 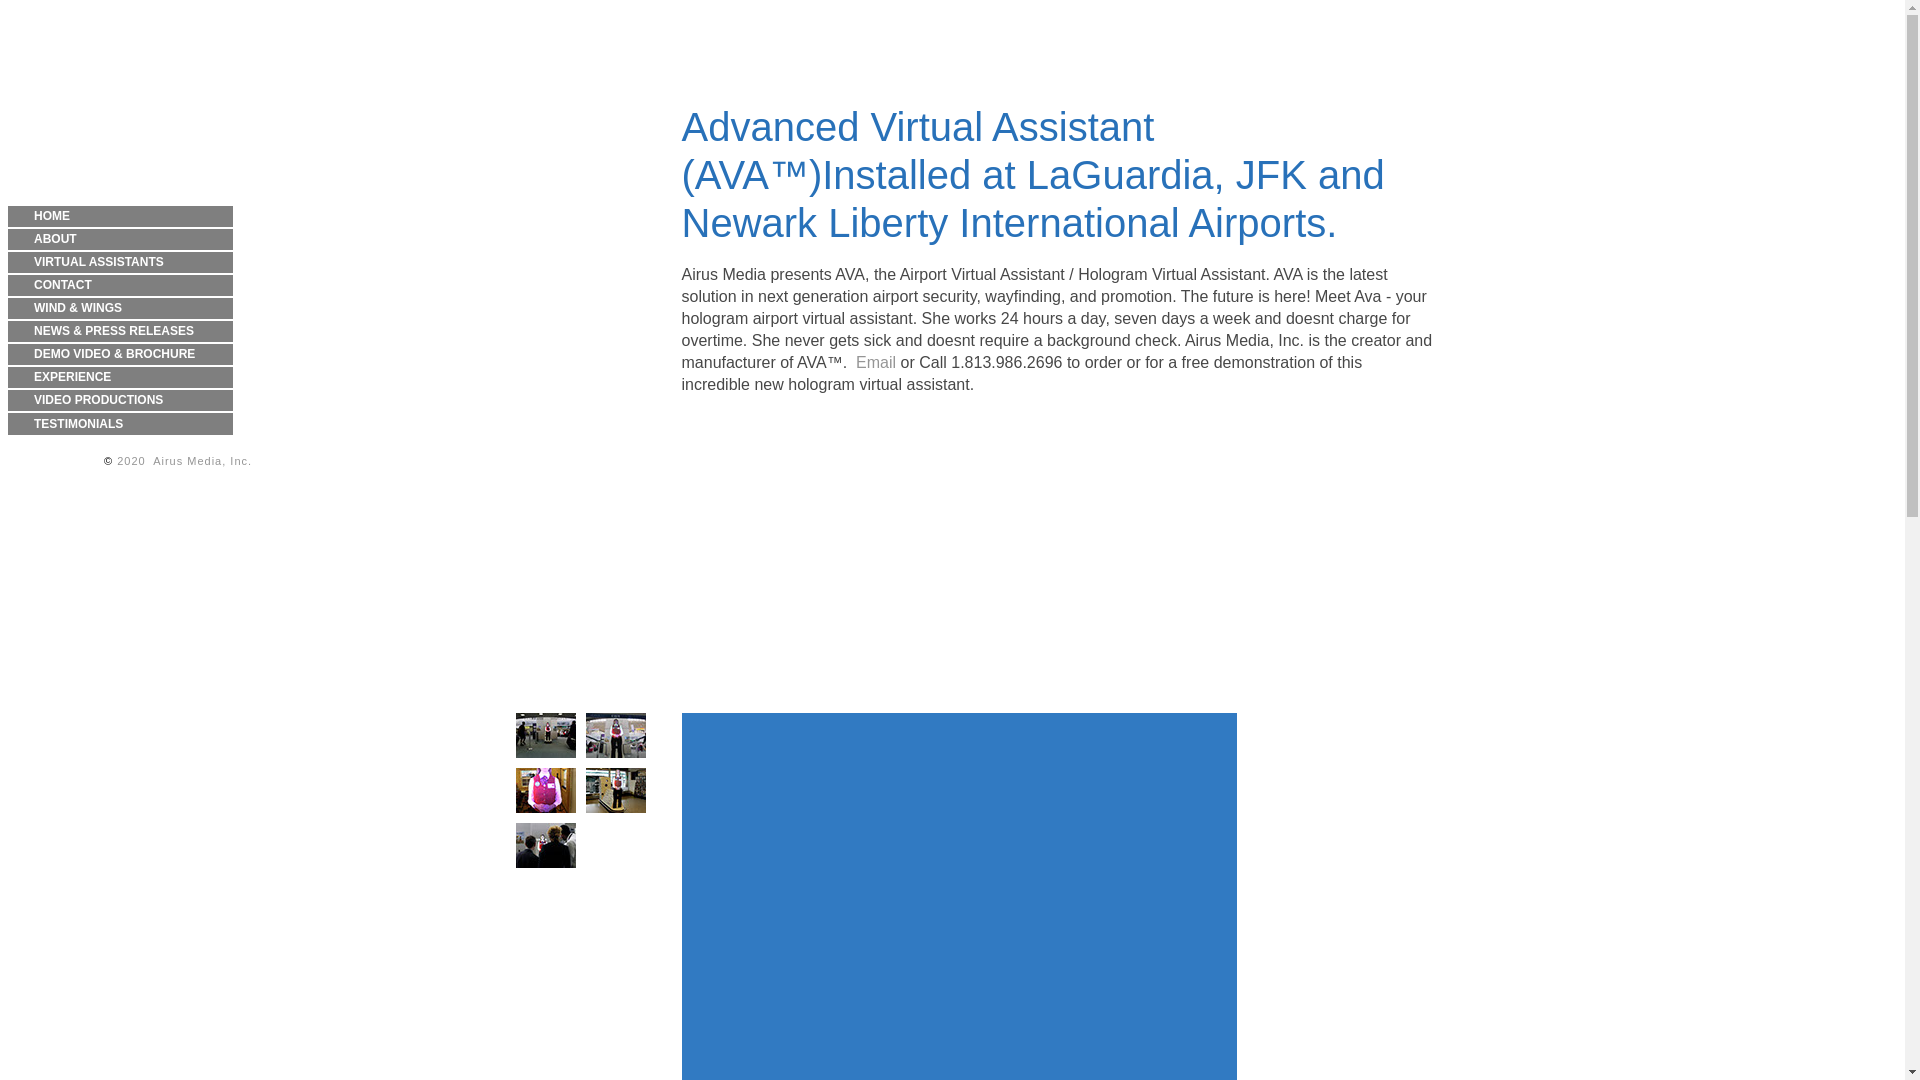 I want to click on TESTIMONIALS, so click(x=120, y=424).